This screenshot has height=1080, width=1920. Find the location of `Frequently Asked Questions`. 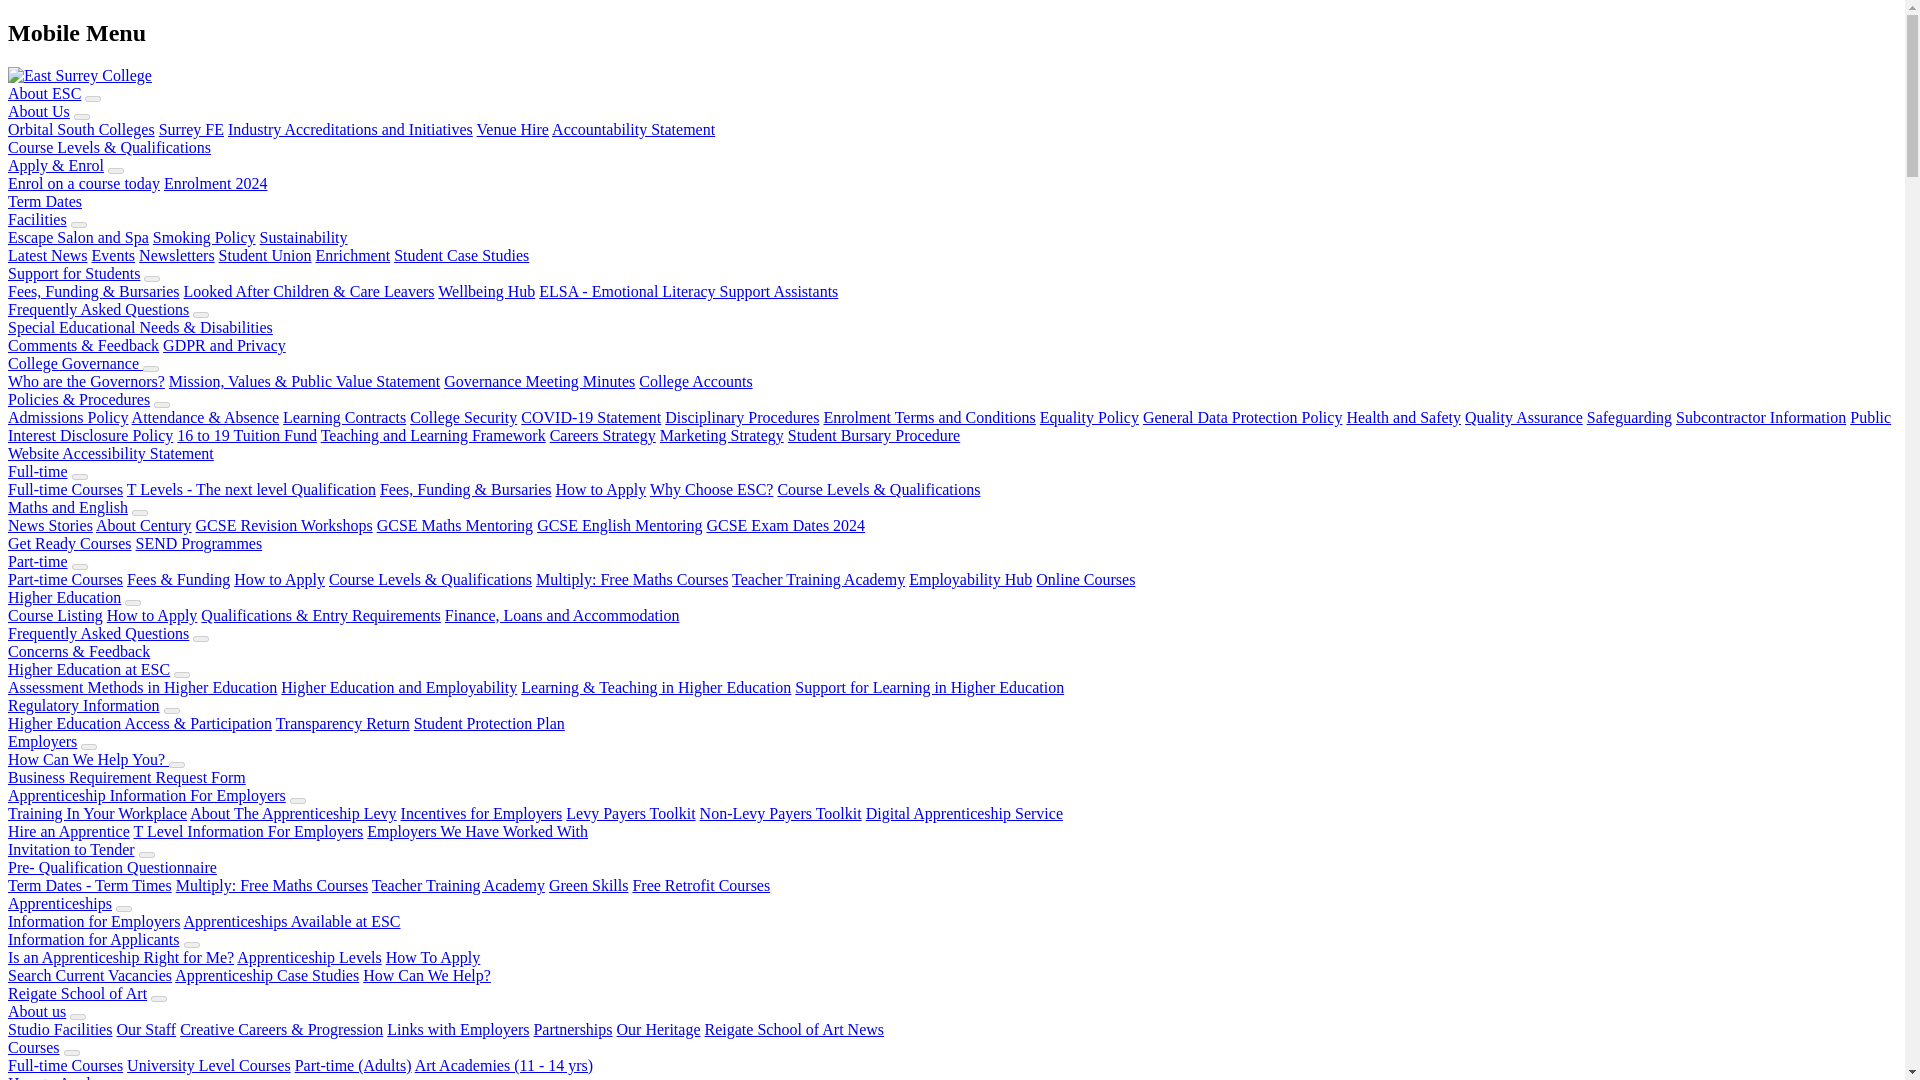

Frequently Asked Questions is located at coordinates (98, 309).